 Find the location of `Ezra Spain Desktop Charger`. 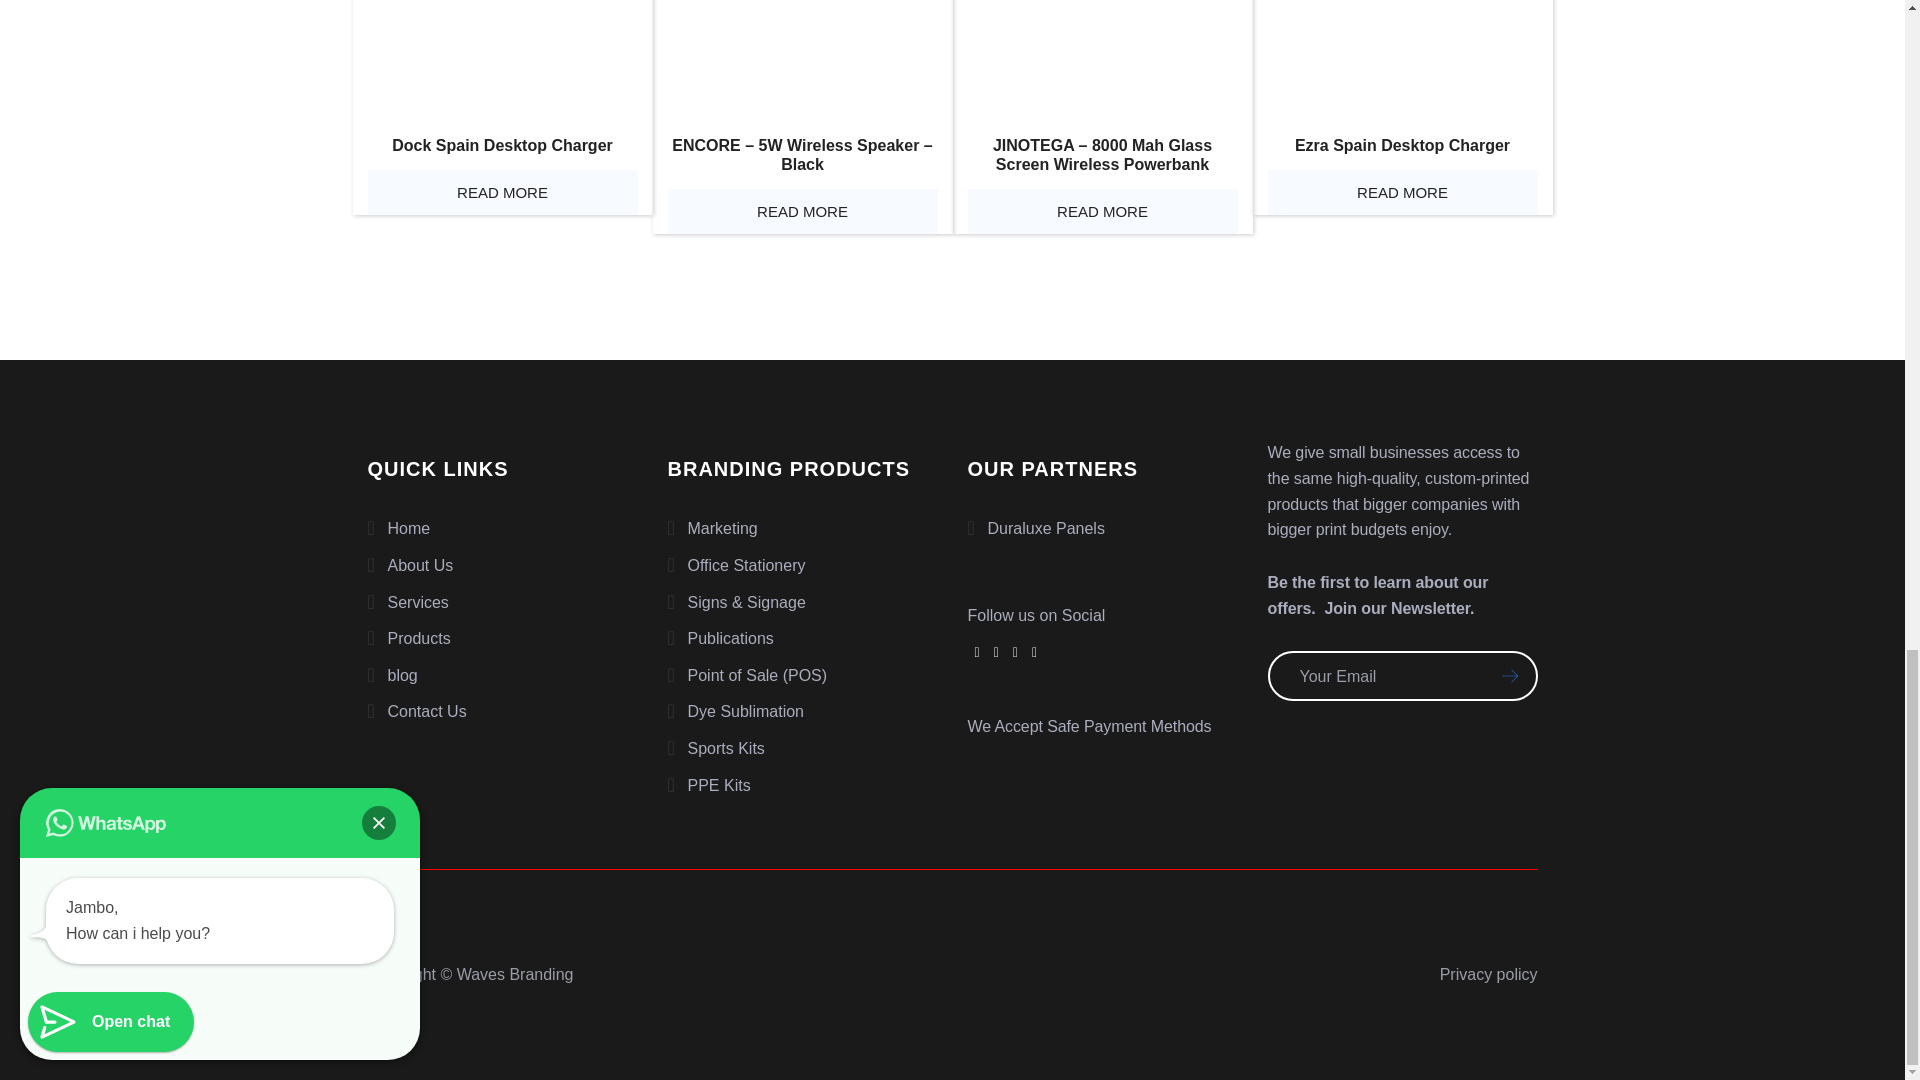

Ezra Spain Desktop Charger is located at coordinates (1402, 58).